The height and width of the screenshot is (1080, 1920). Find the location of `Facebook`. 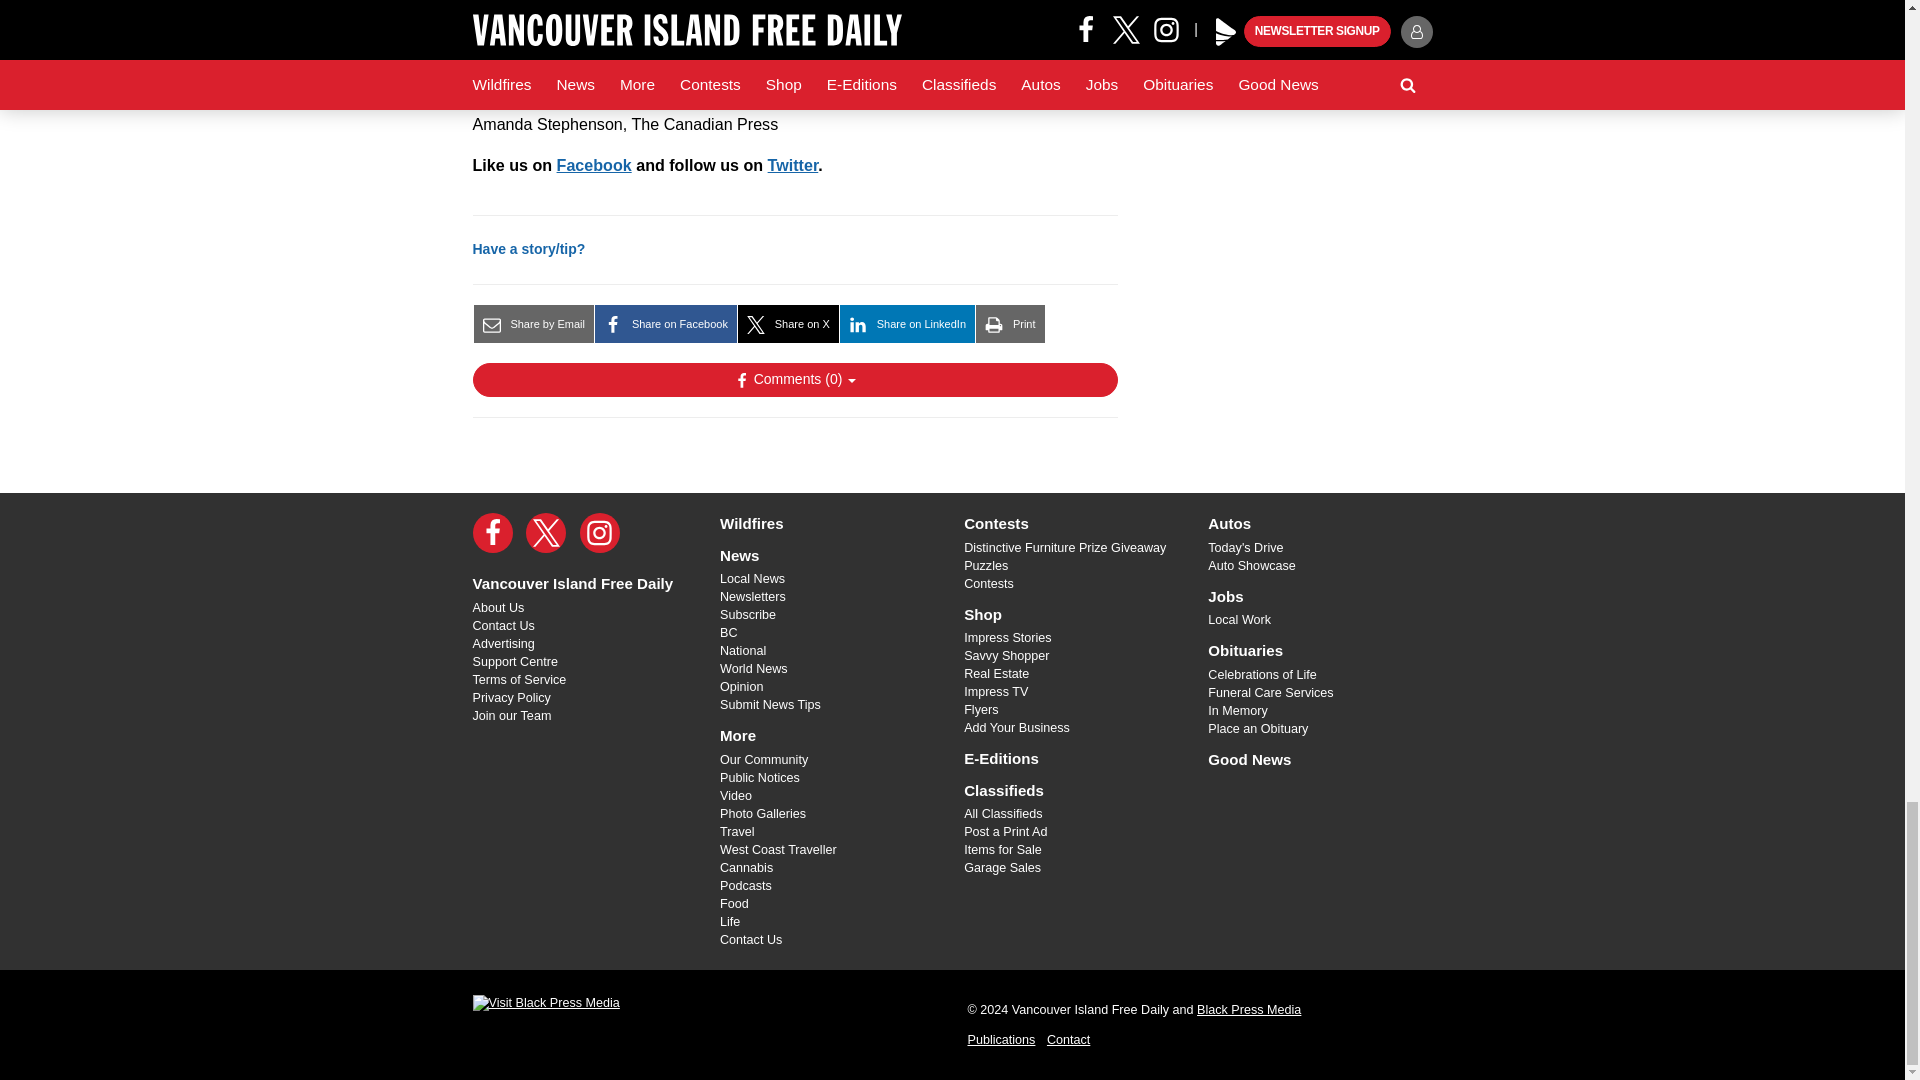

Facebook is located at coordinates (492, 532).